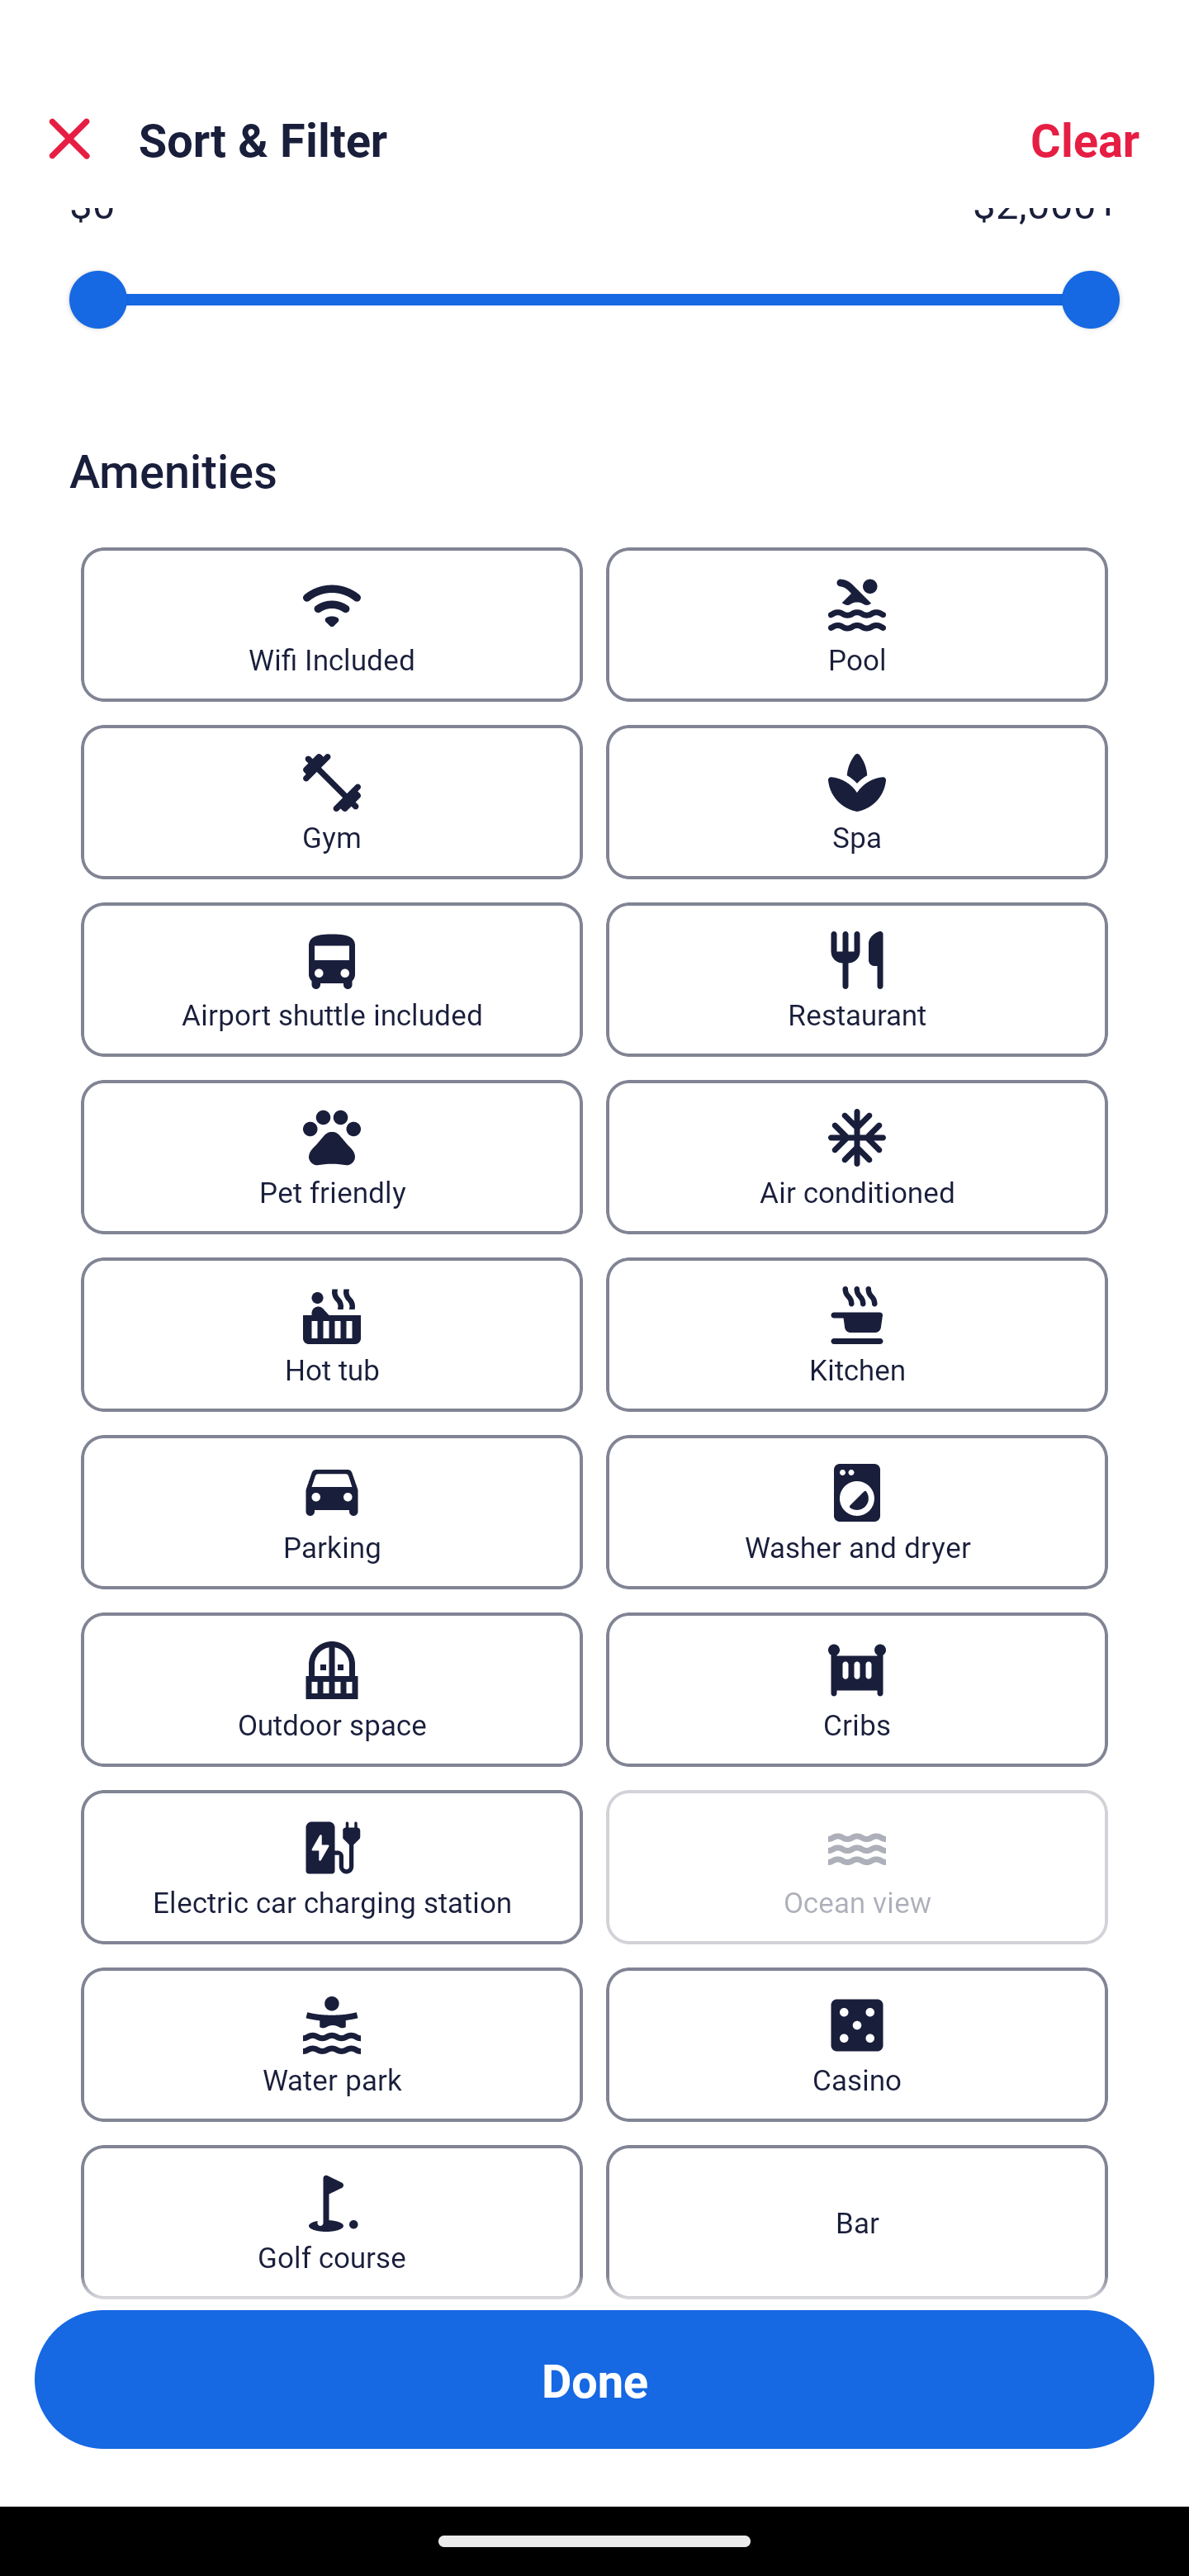 The height and width of the screenshot is (2576, 1189). What do you see at coordinates (331, 1512) in the screenshot?
I see `Parking` at bounding box center [331, 1512].